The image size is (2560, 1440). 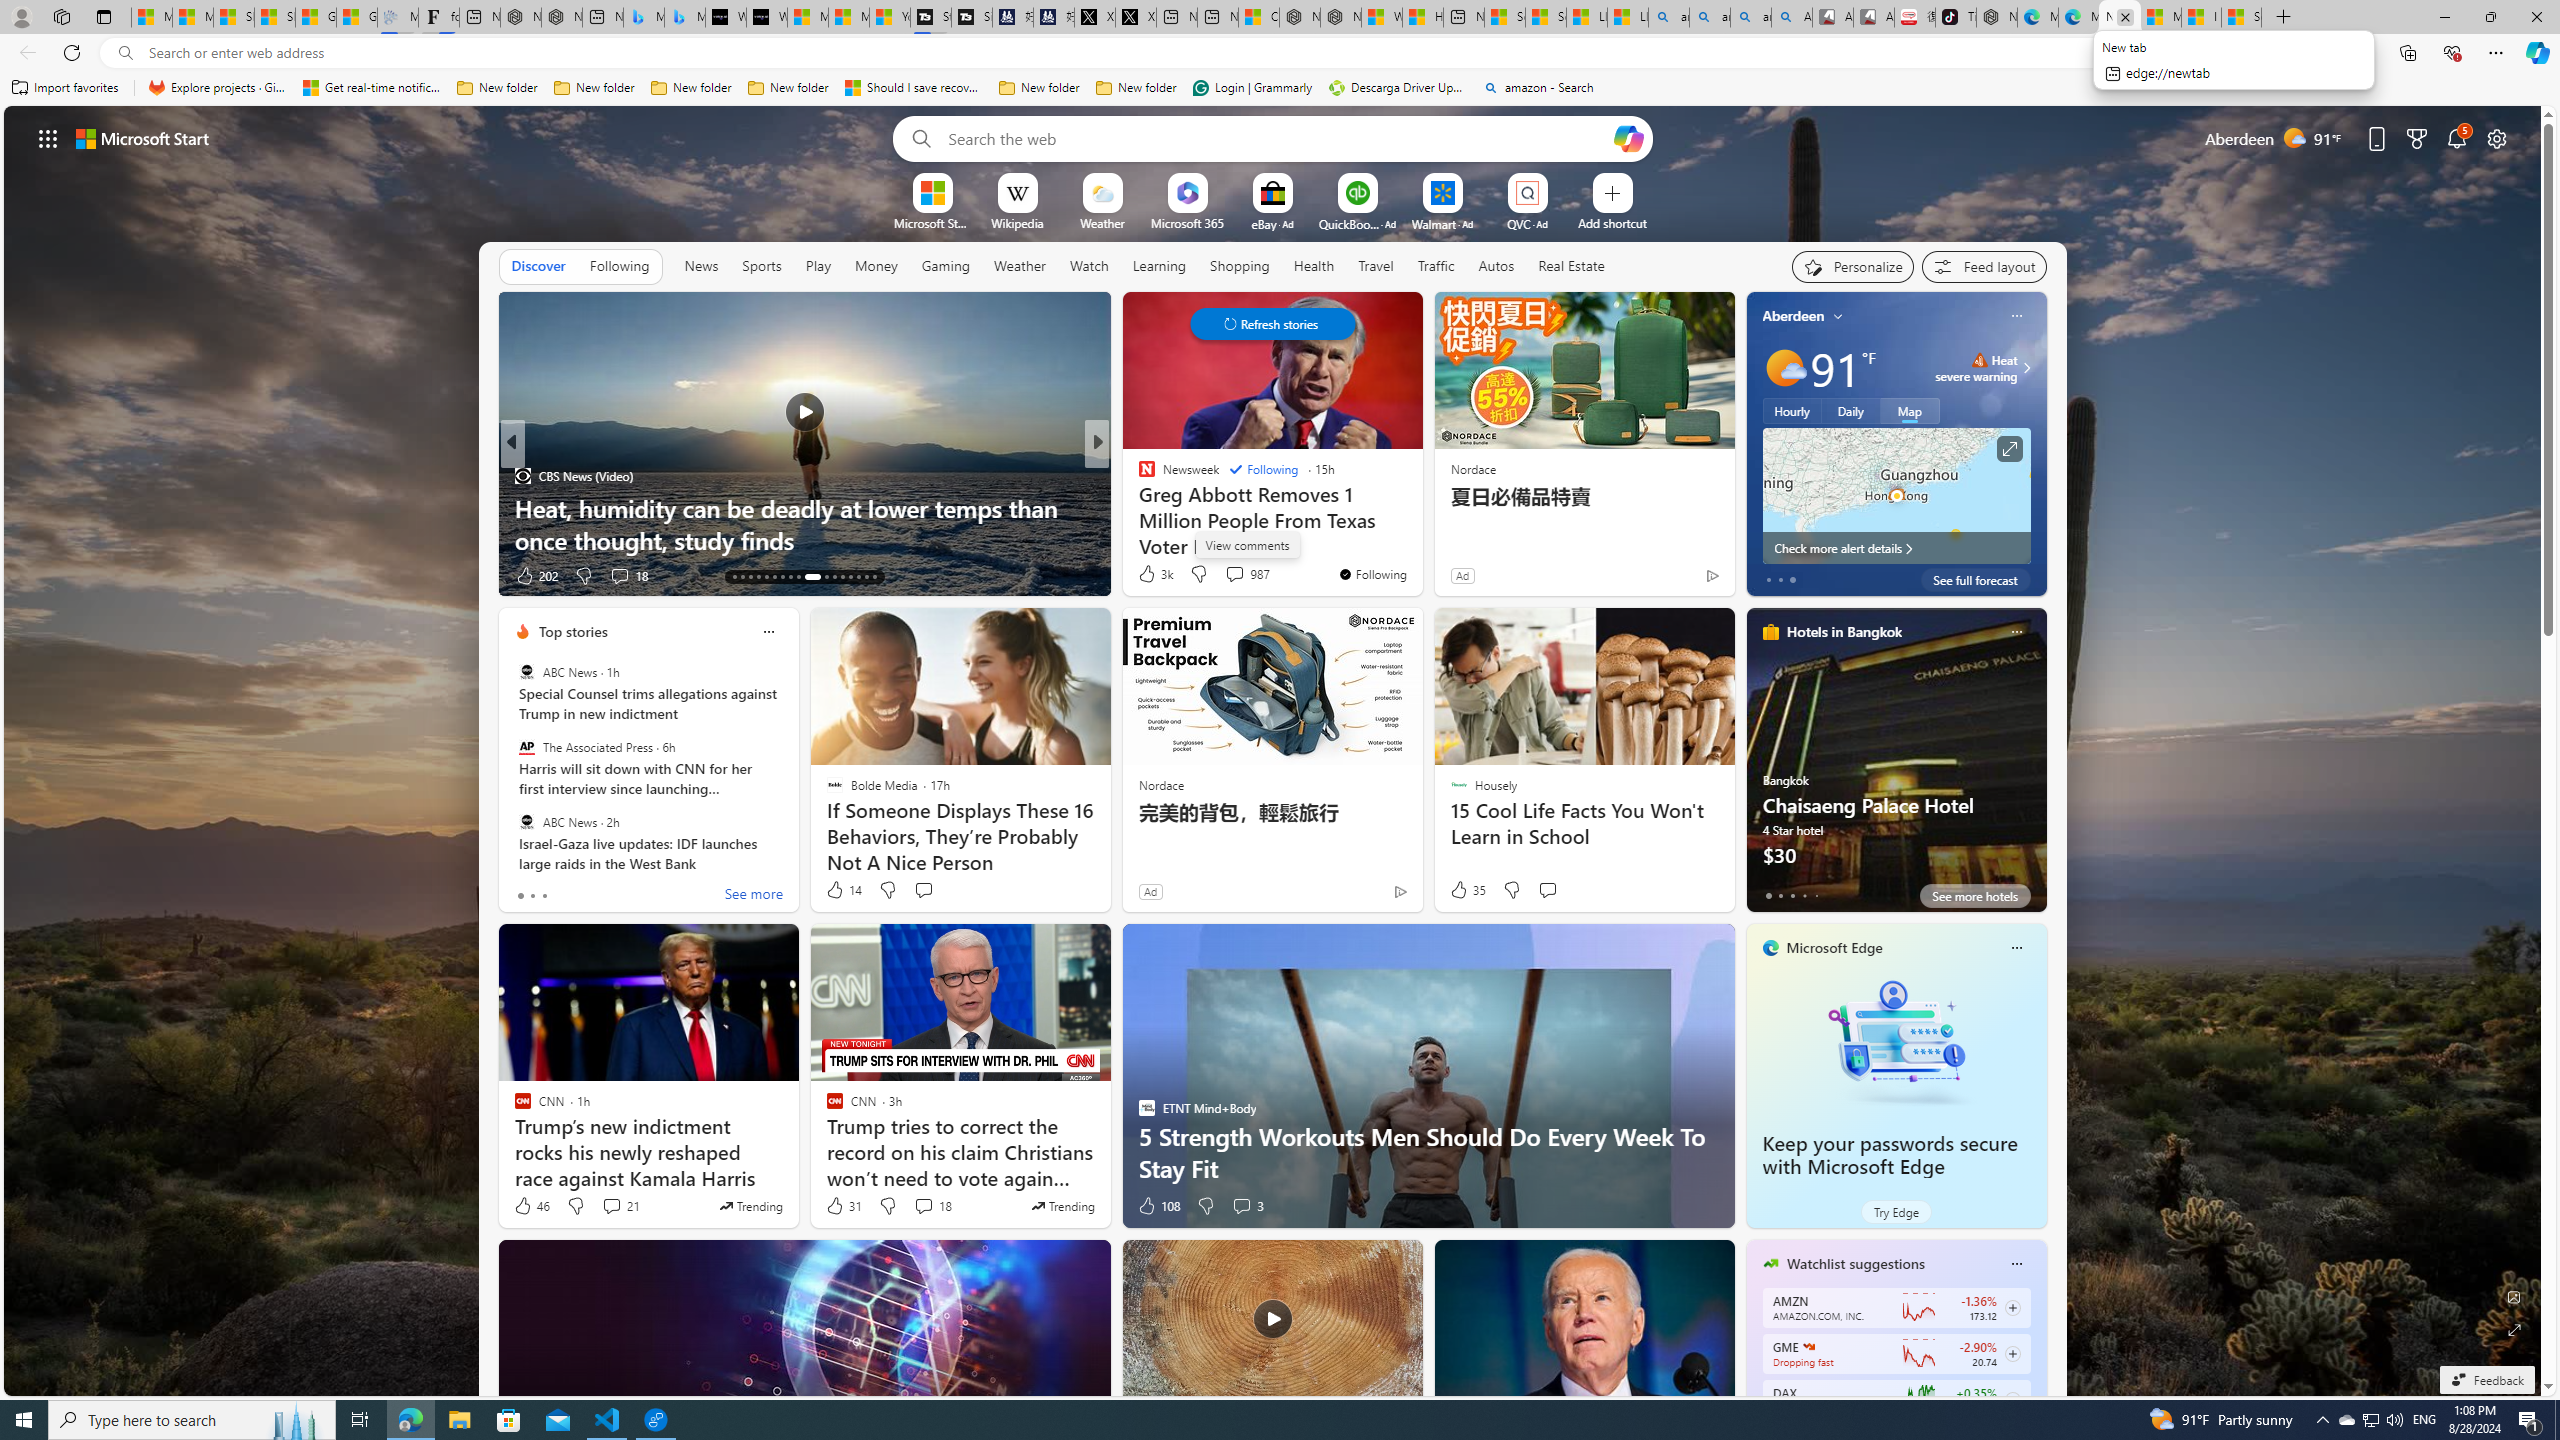 I want to click on Top stories, so click(x=573, y=632).